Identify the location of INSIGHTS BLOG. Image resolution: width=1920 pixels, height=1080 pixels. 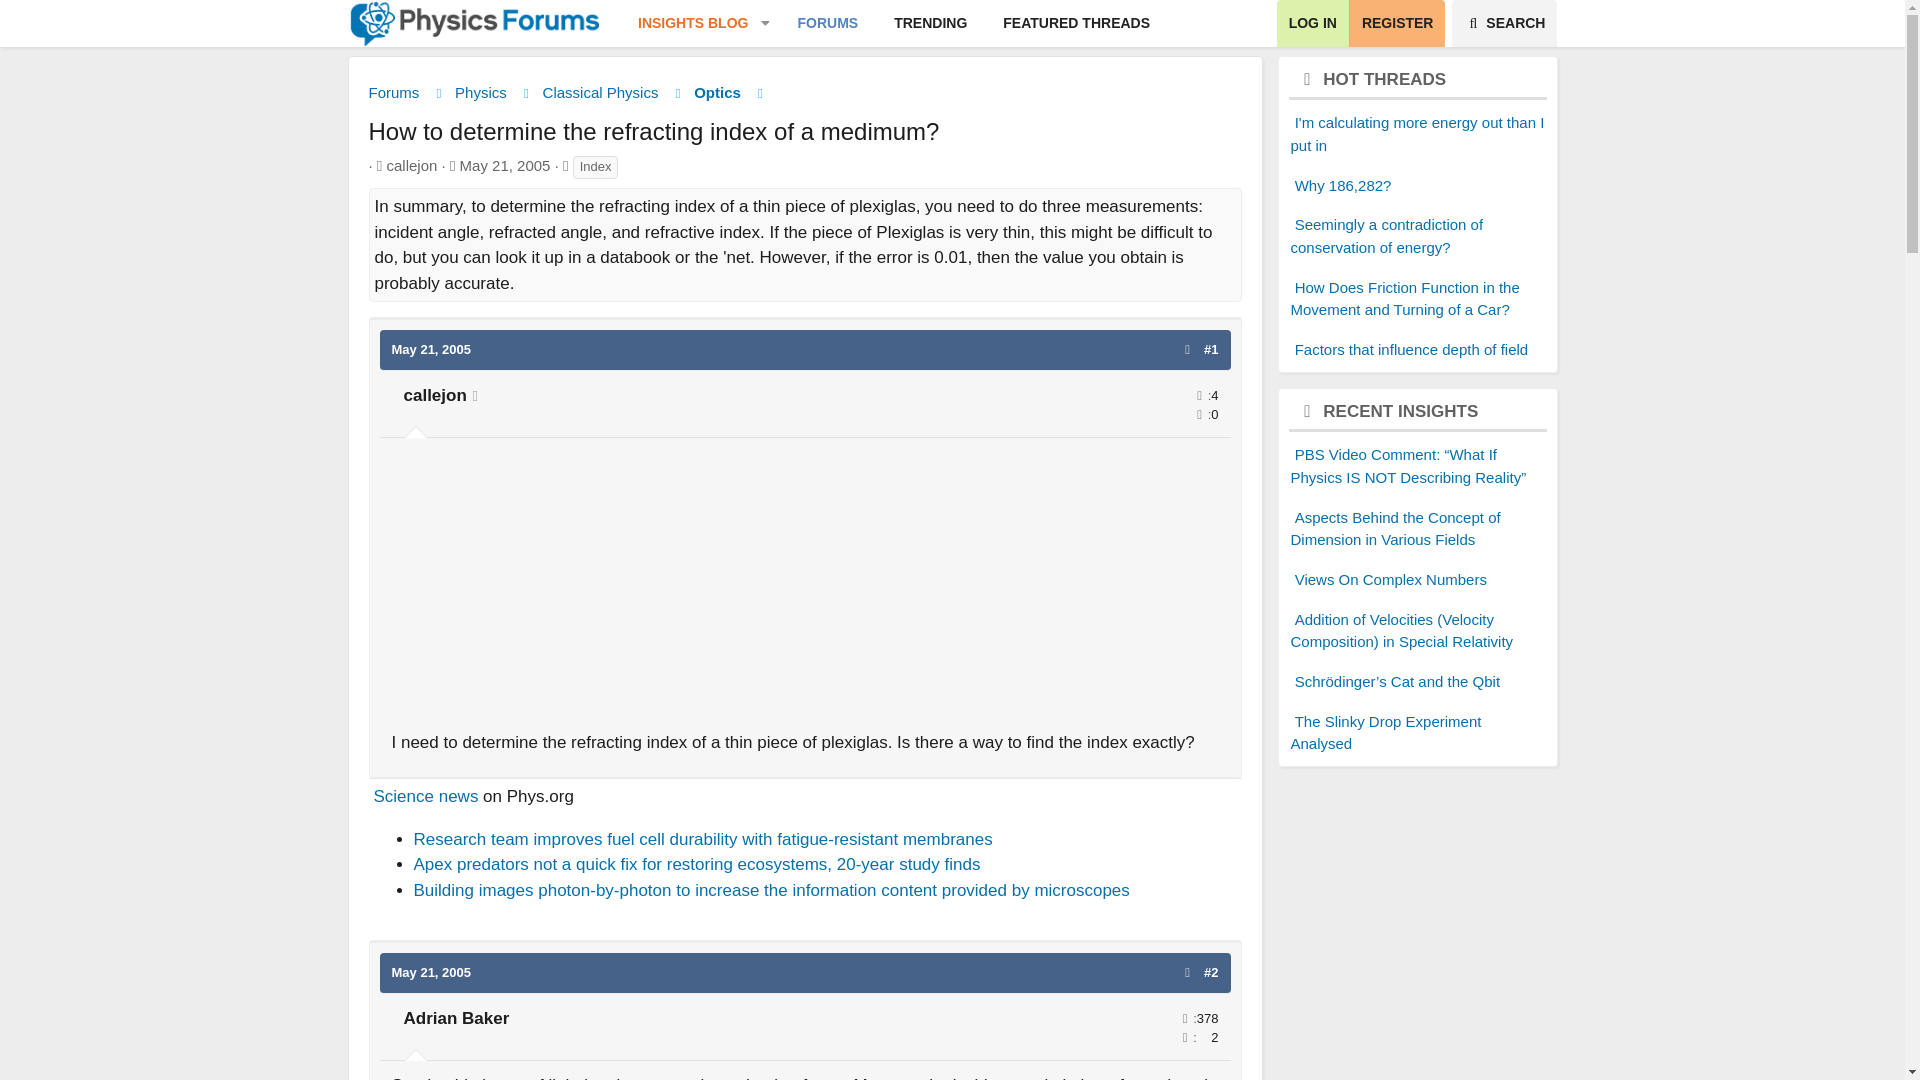
(685, 24).